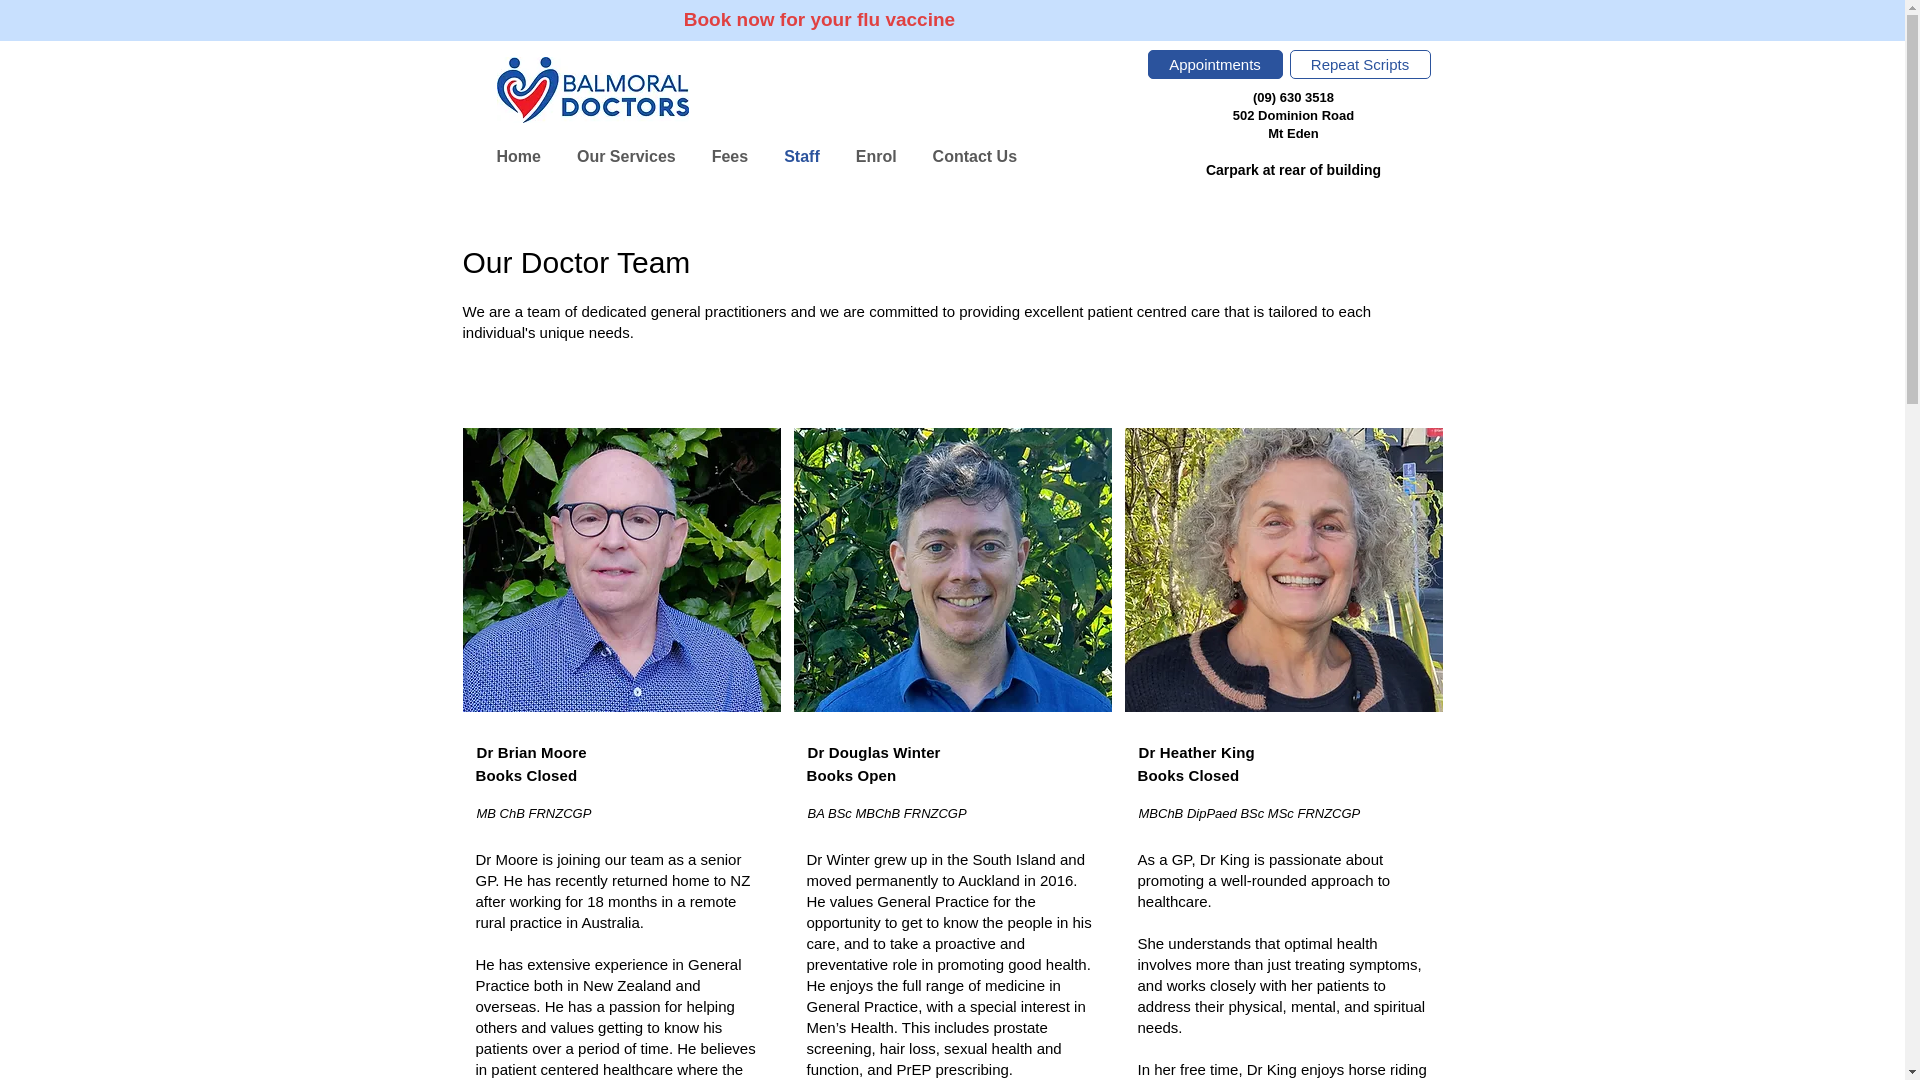 The height and width of the screenshot is (1080, 1920). Describe the element at coordinates (517, 157) in the screenshot. I see `Home` at that location.